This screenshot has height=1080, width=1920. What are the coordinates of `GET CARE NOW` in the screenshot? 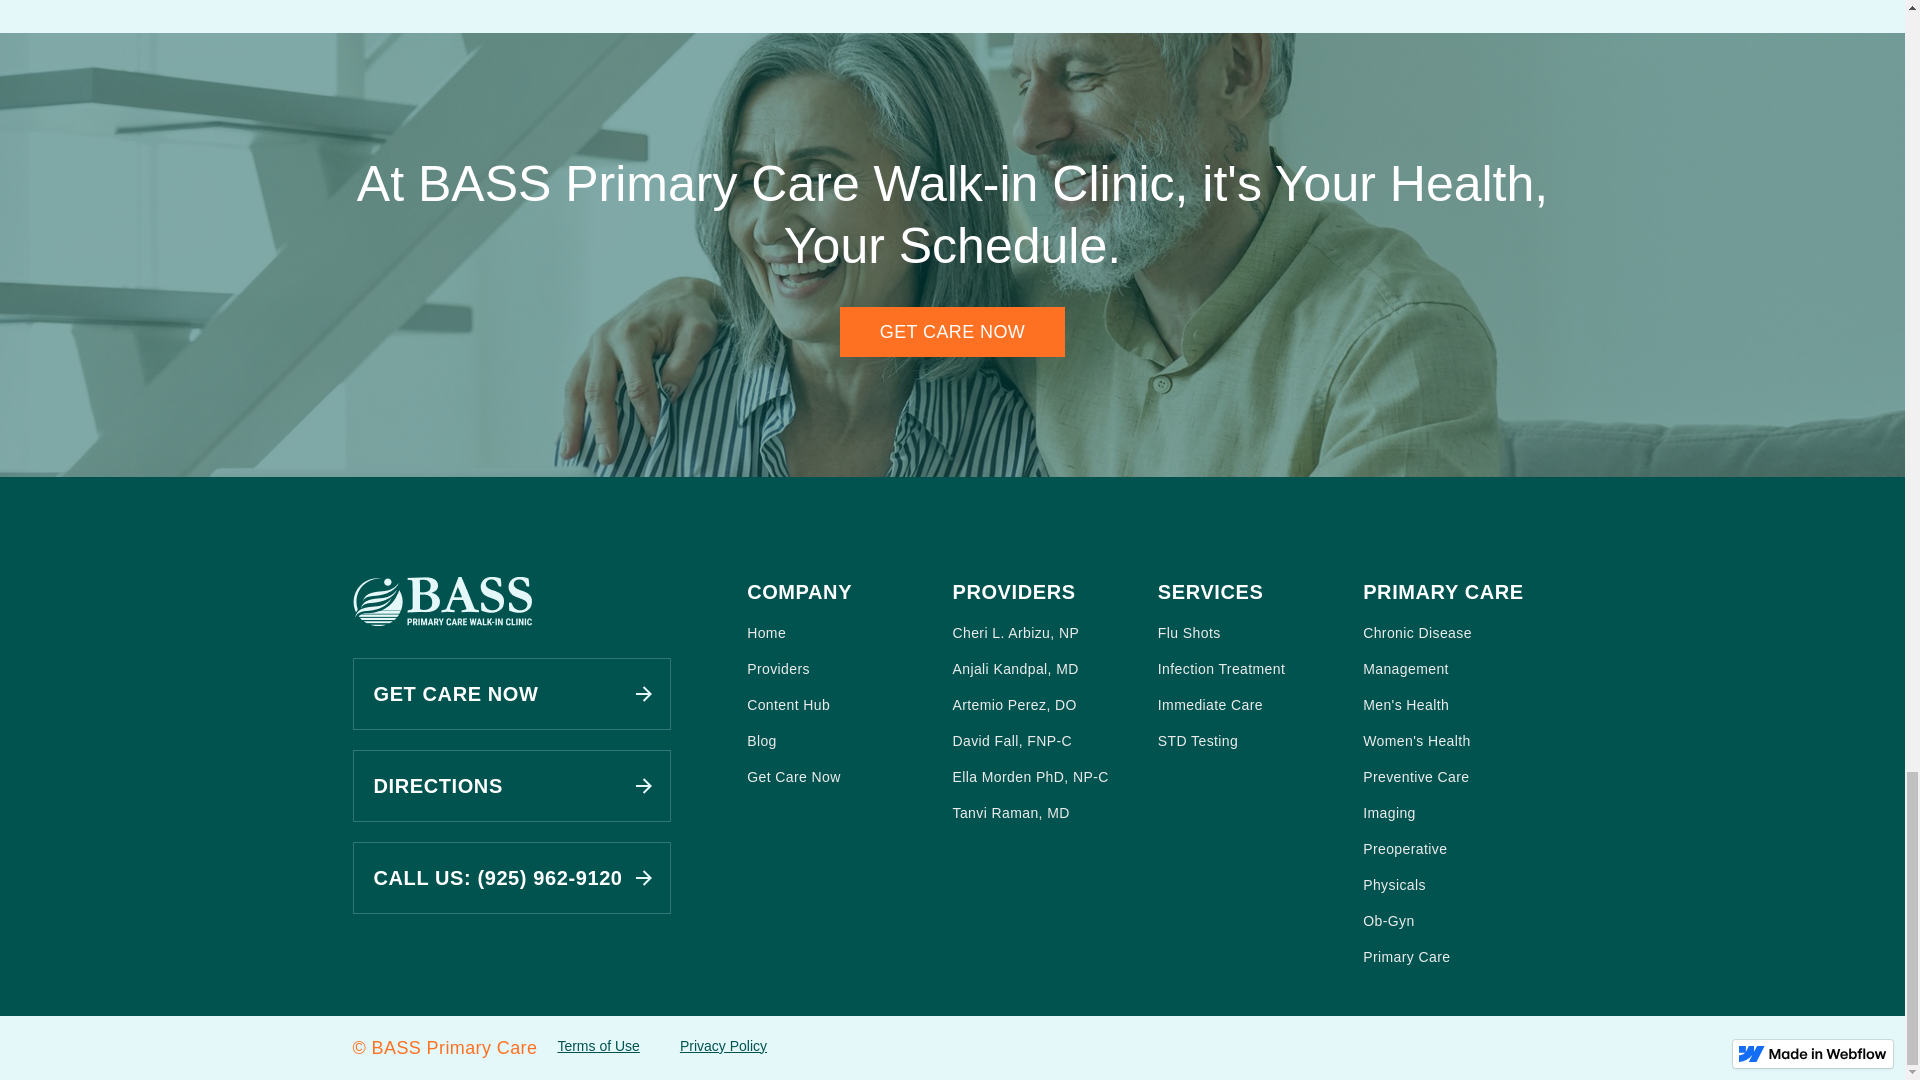 It's located at (952, 332).